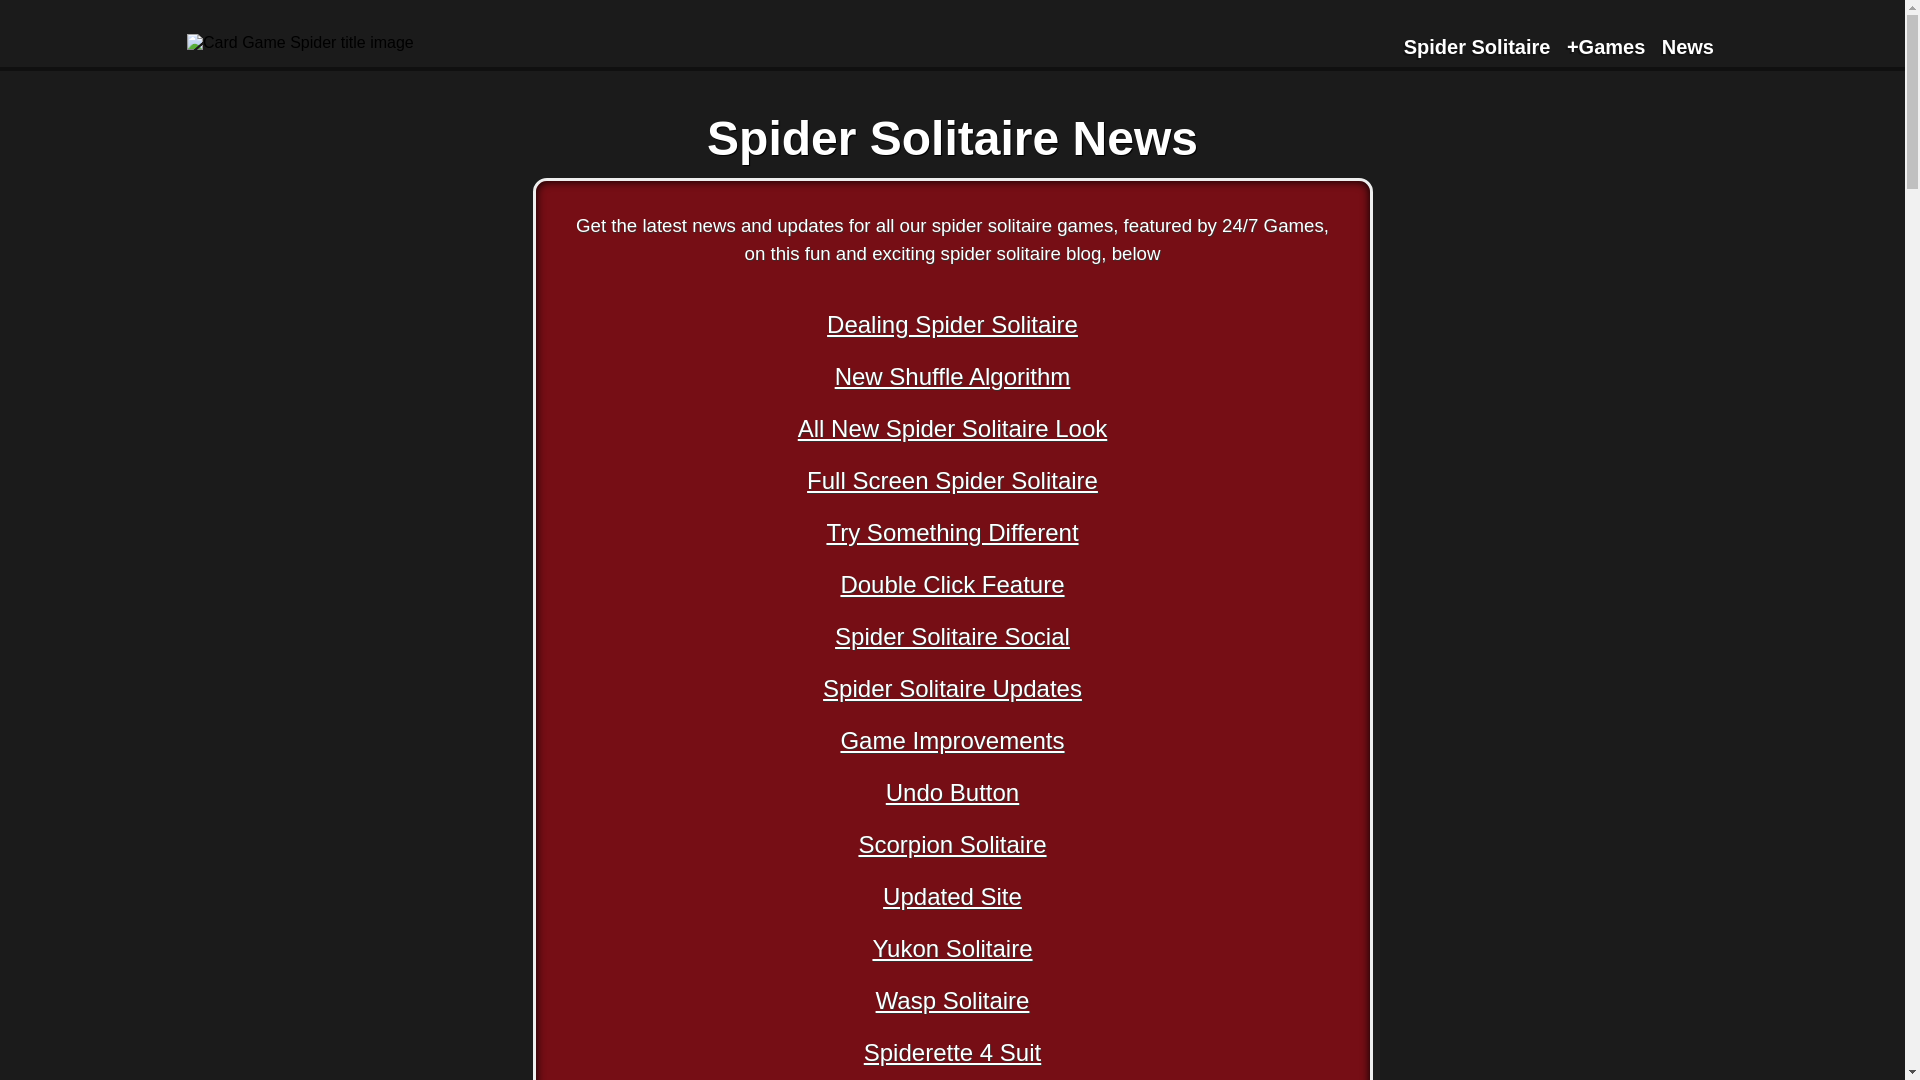 This screenshot has width=1920, height=1080. What do you see at coordinates (953, 379) in the screenshot?
I see `New Shuffle Algorithm` at bounding box center [953, 379].